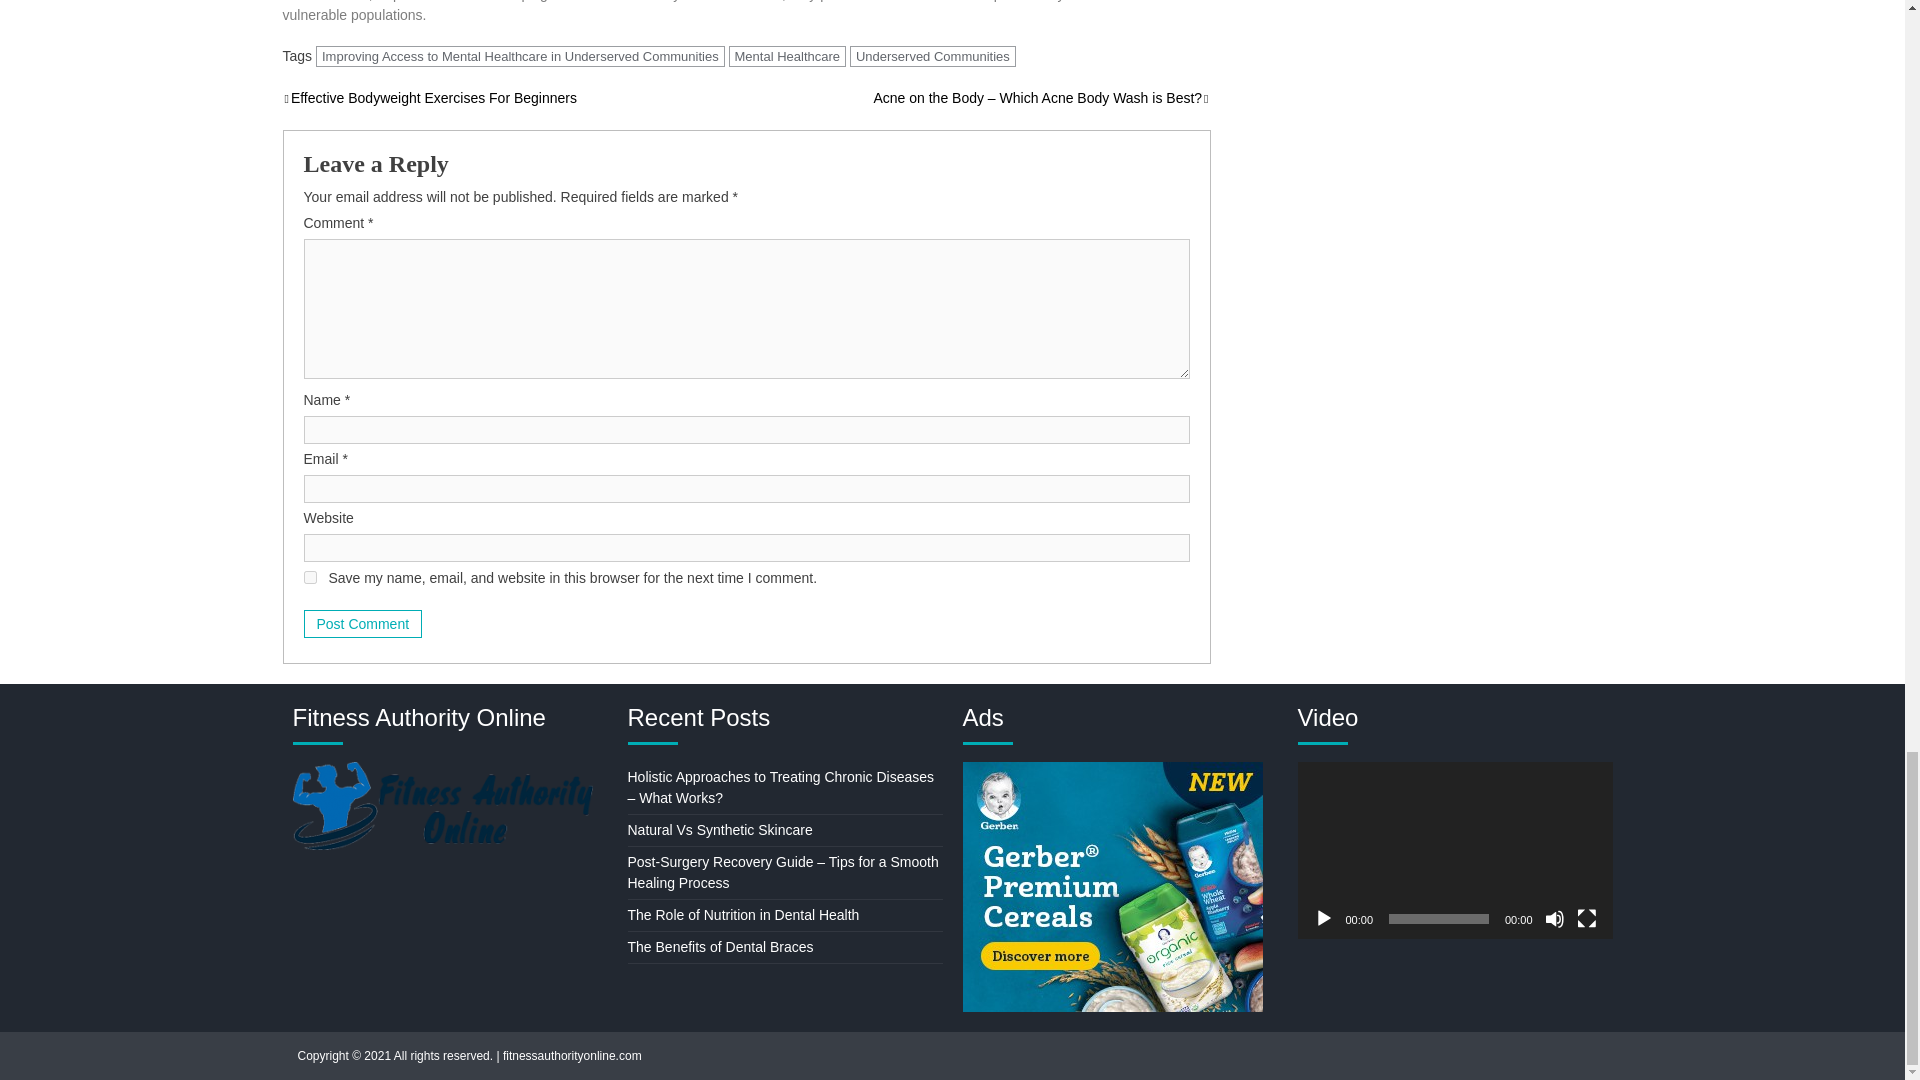 The image size is (1920, 1080). What do you see at coordinates (1554, 918) in the screenshot?
I see `Mute` at bounding box center [1554, 918].